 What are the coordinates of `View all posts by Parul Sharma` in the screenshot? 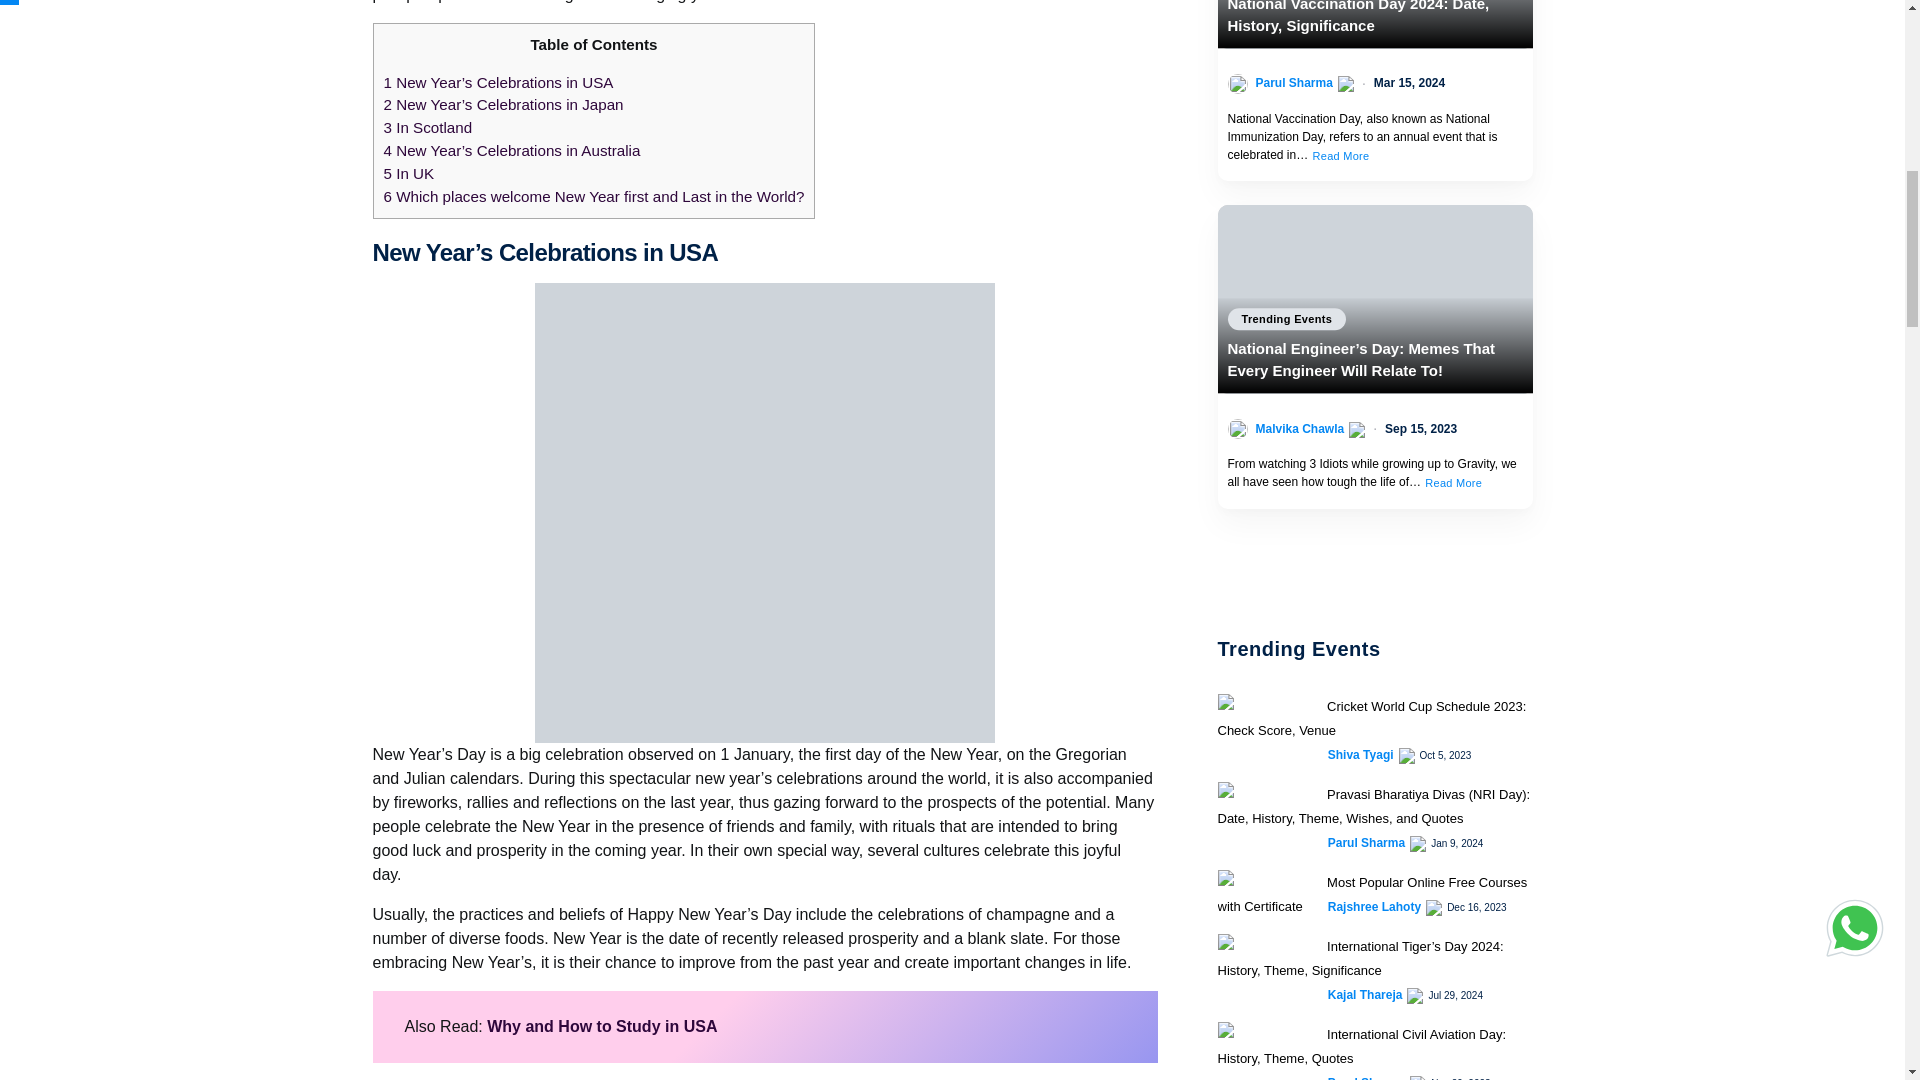 It's located at (1366, 842).